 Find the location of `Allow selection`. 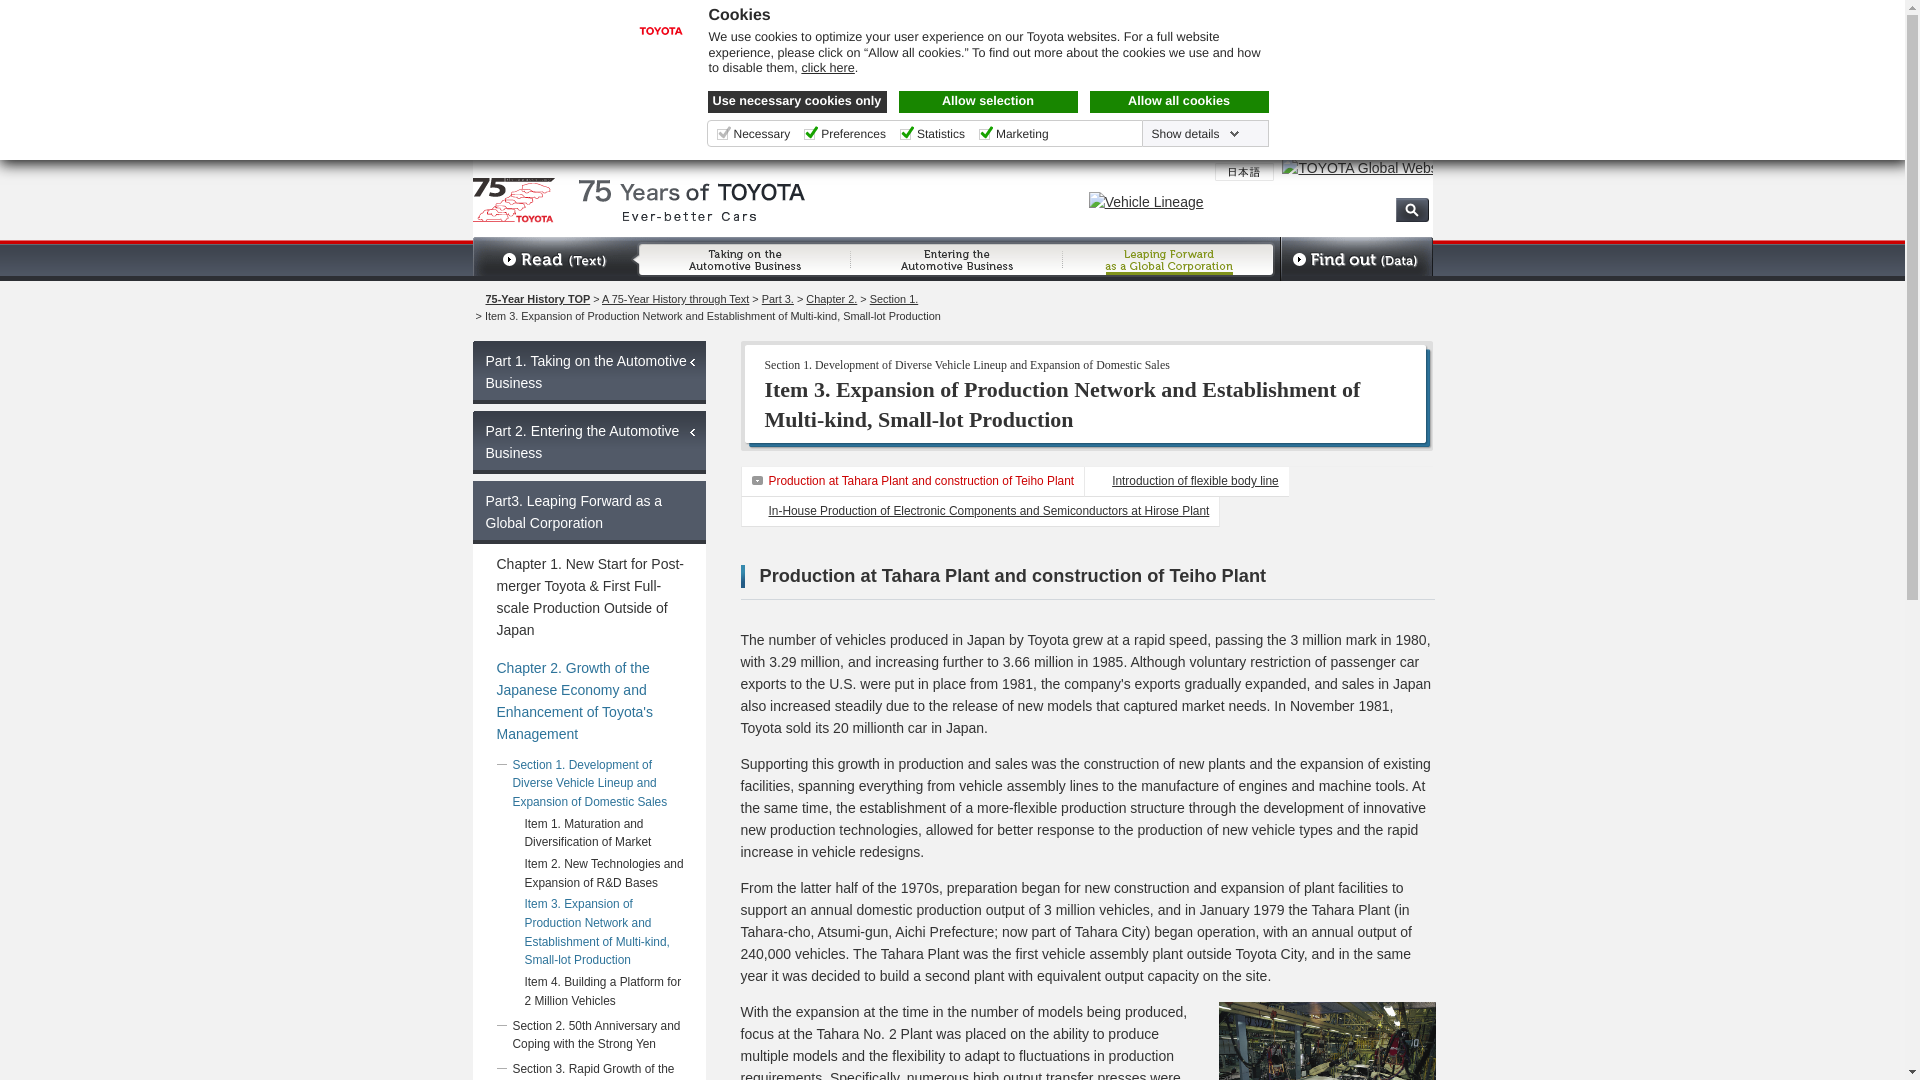

Allow selection is located at coordinates (988, 102).